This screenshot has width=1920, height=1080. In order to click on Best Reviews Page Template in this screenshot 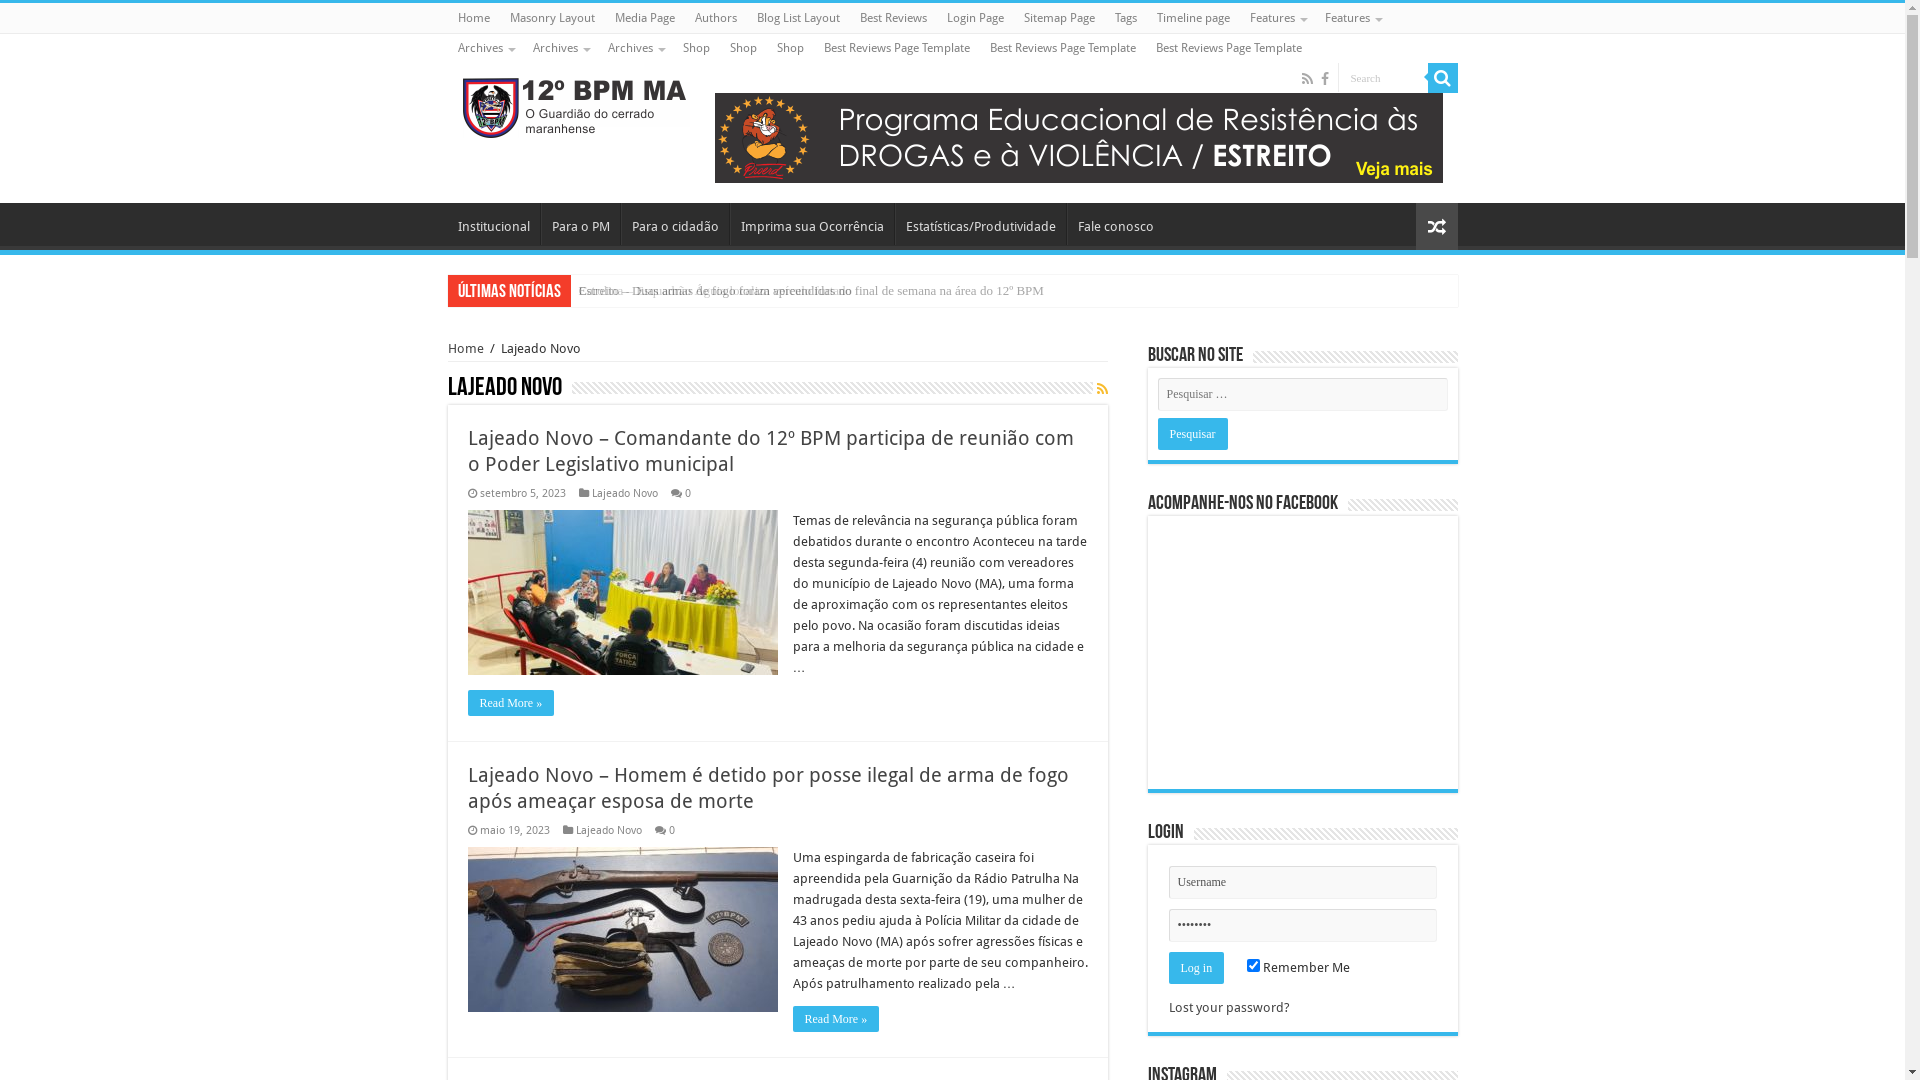, I will do `click(1229, 48)`.